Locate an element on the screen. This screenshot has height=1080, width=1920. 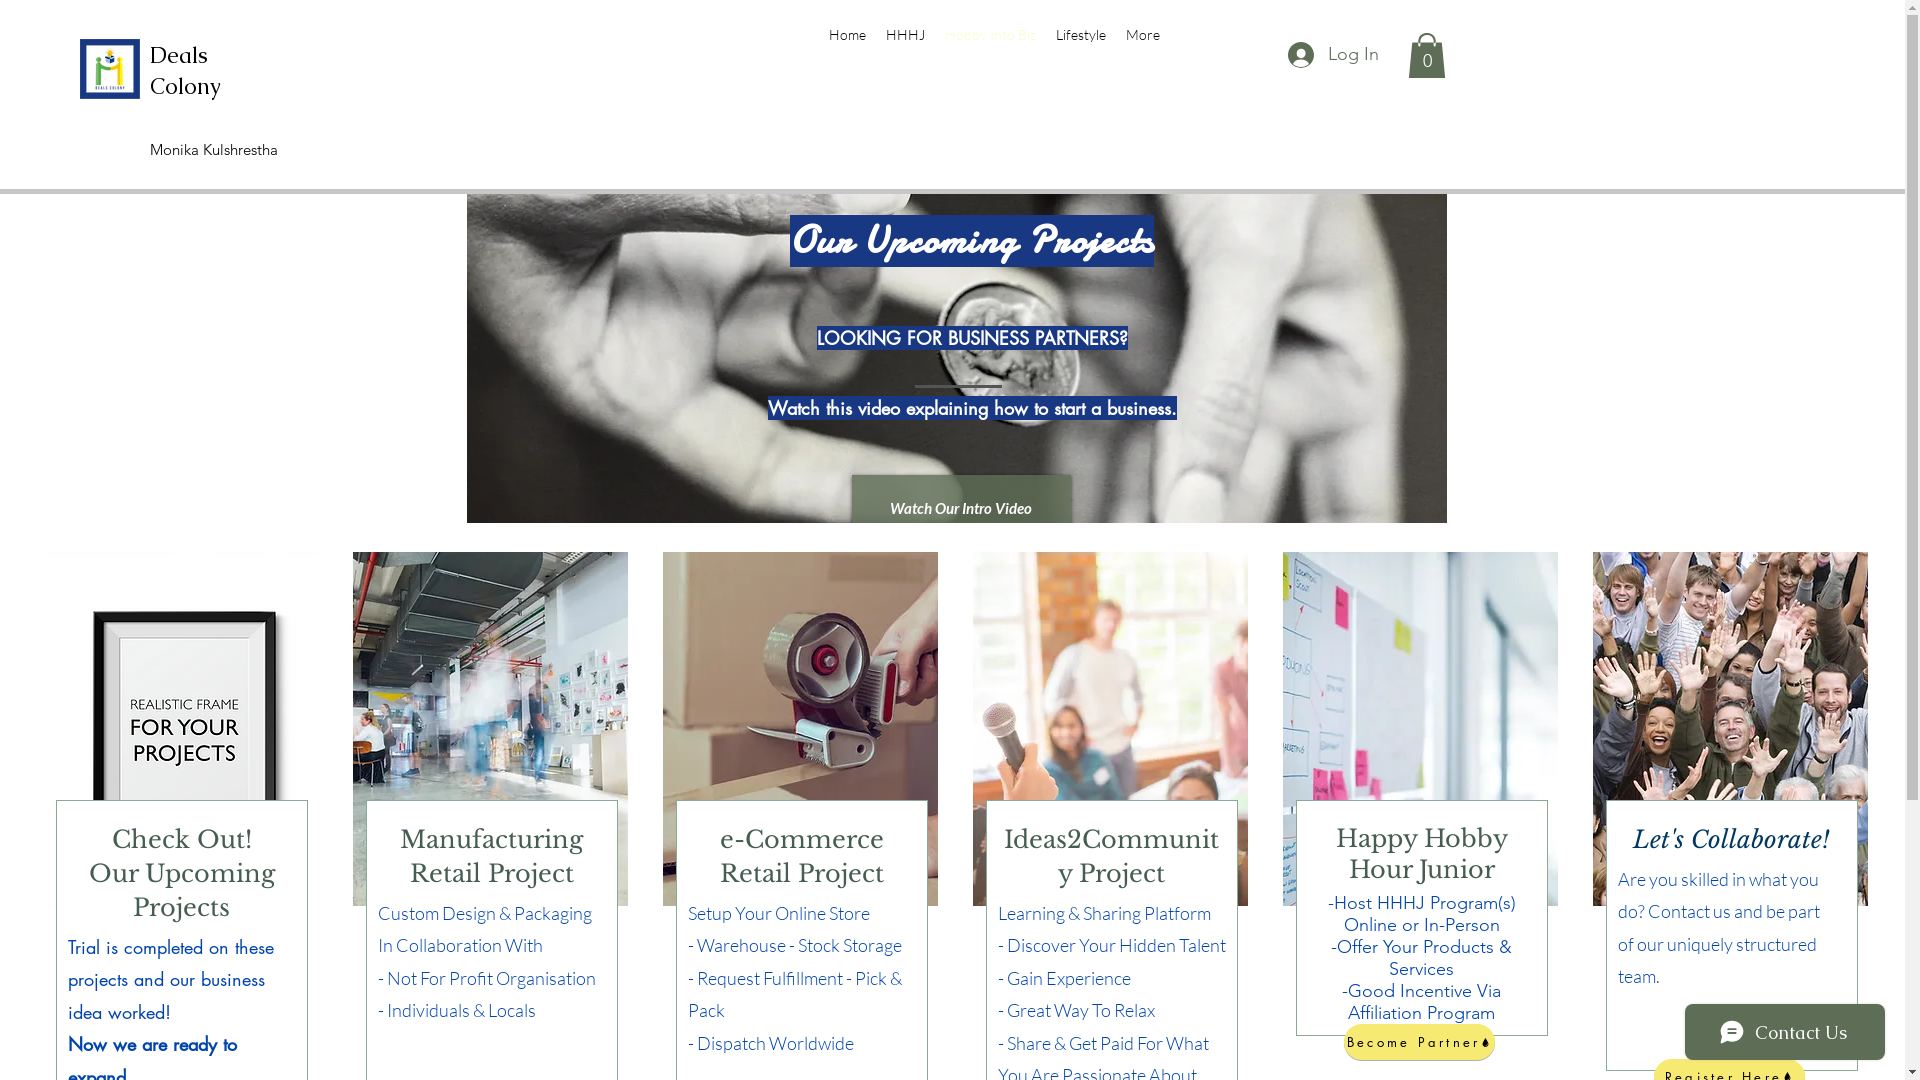
Become Partner is located at coordinates (1420, 1042).